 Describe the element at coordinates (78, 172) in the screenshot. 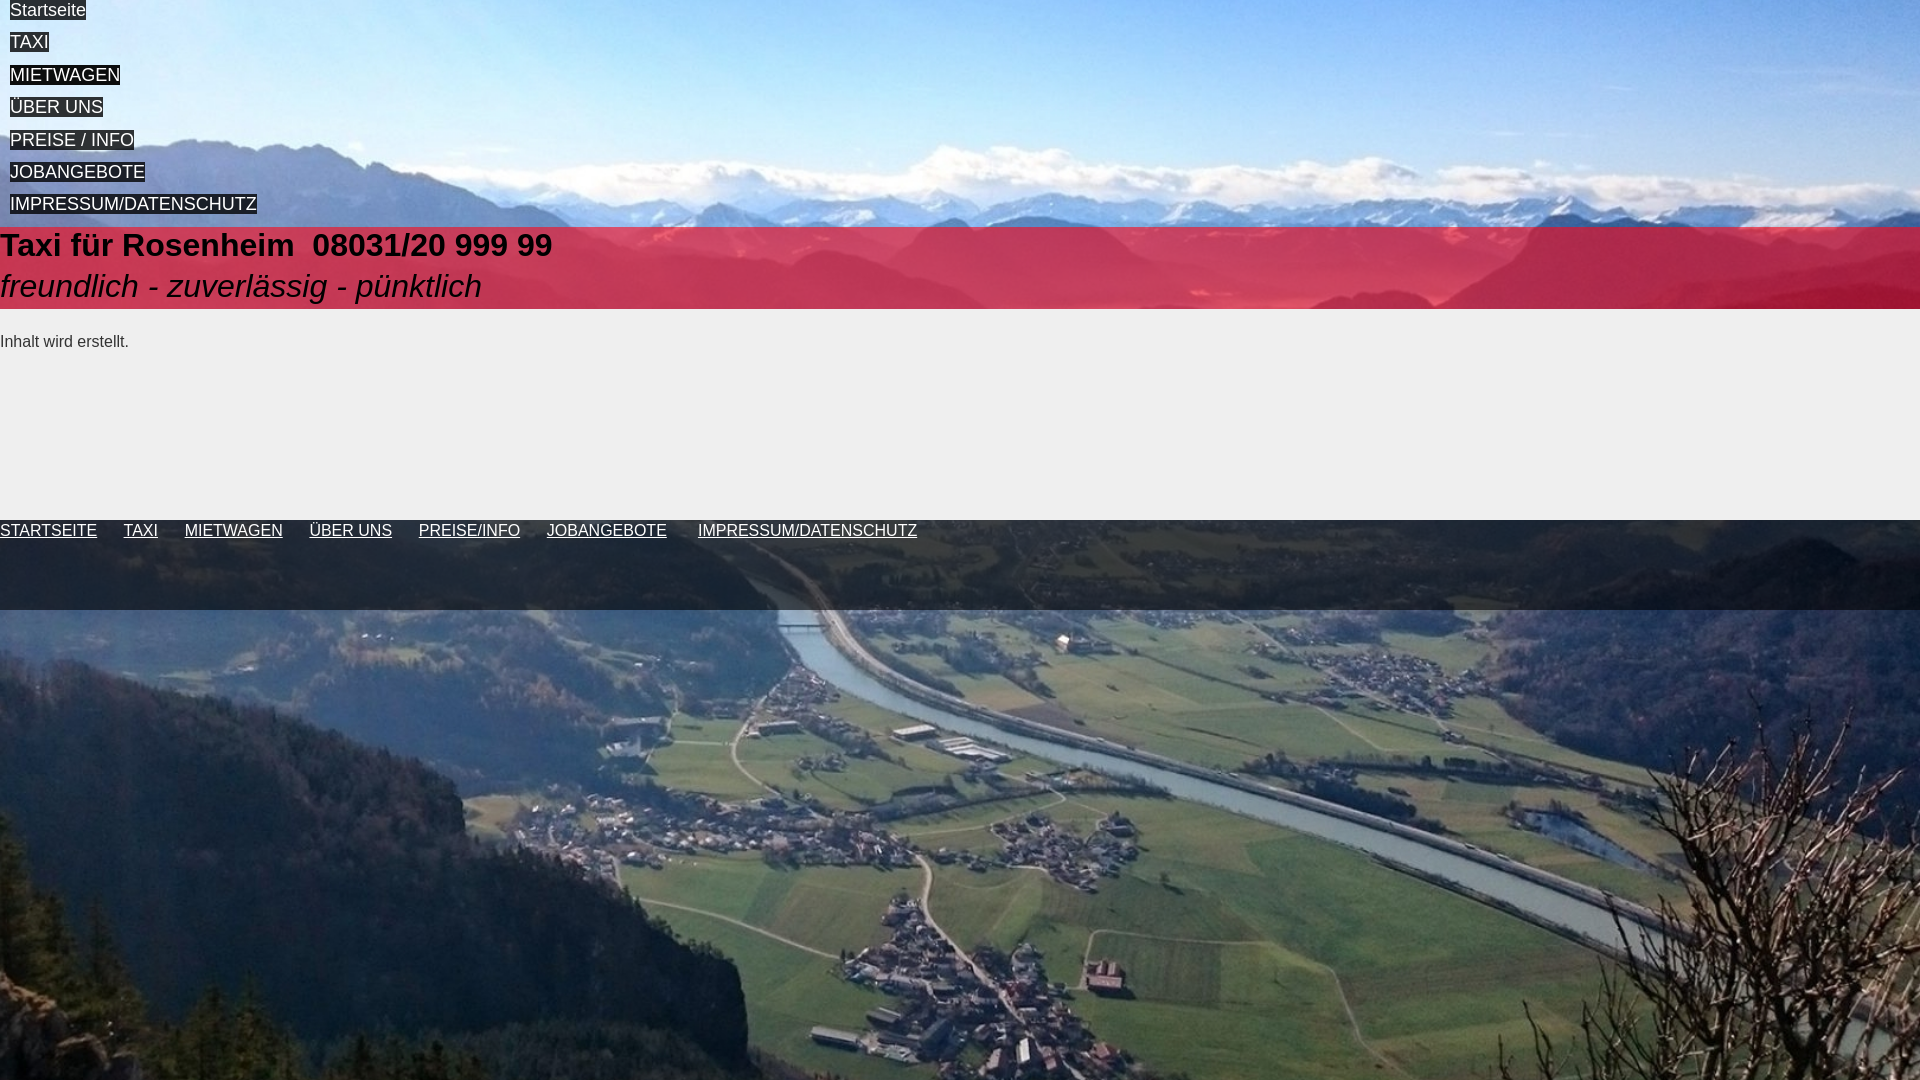

I see `JOBANGEBOTE` at that location.